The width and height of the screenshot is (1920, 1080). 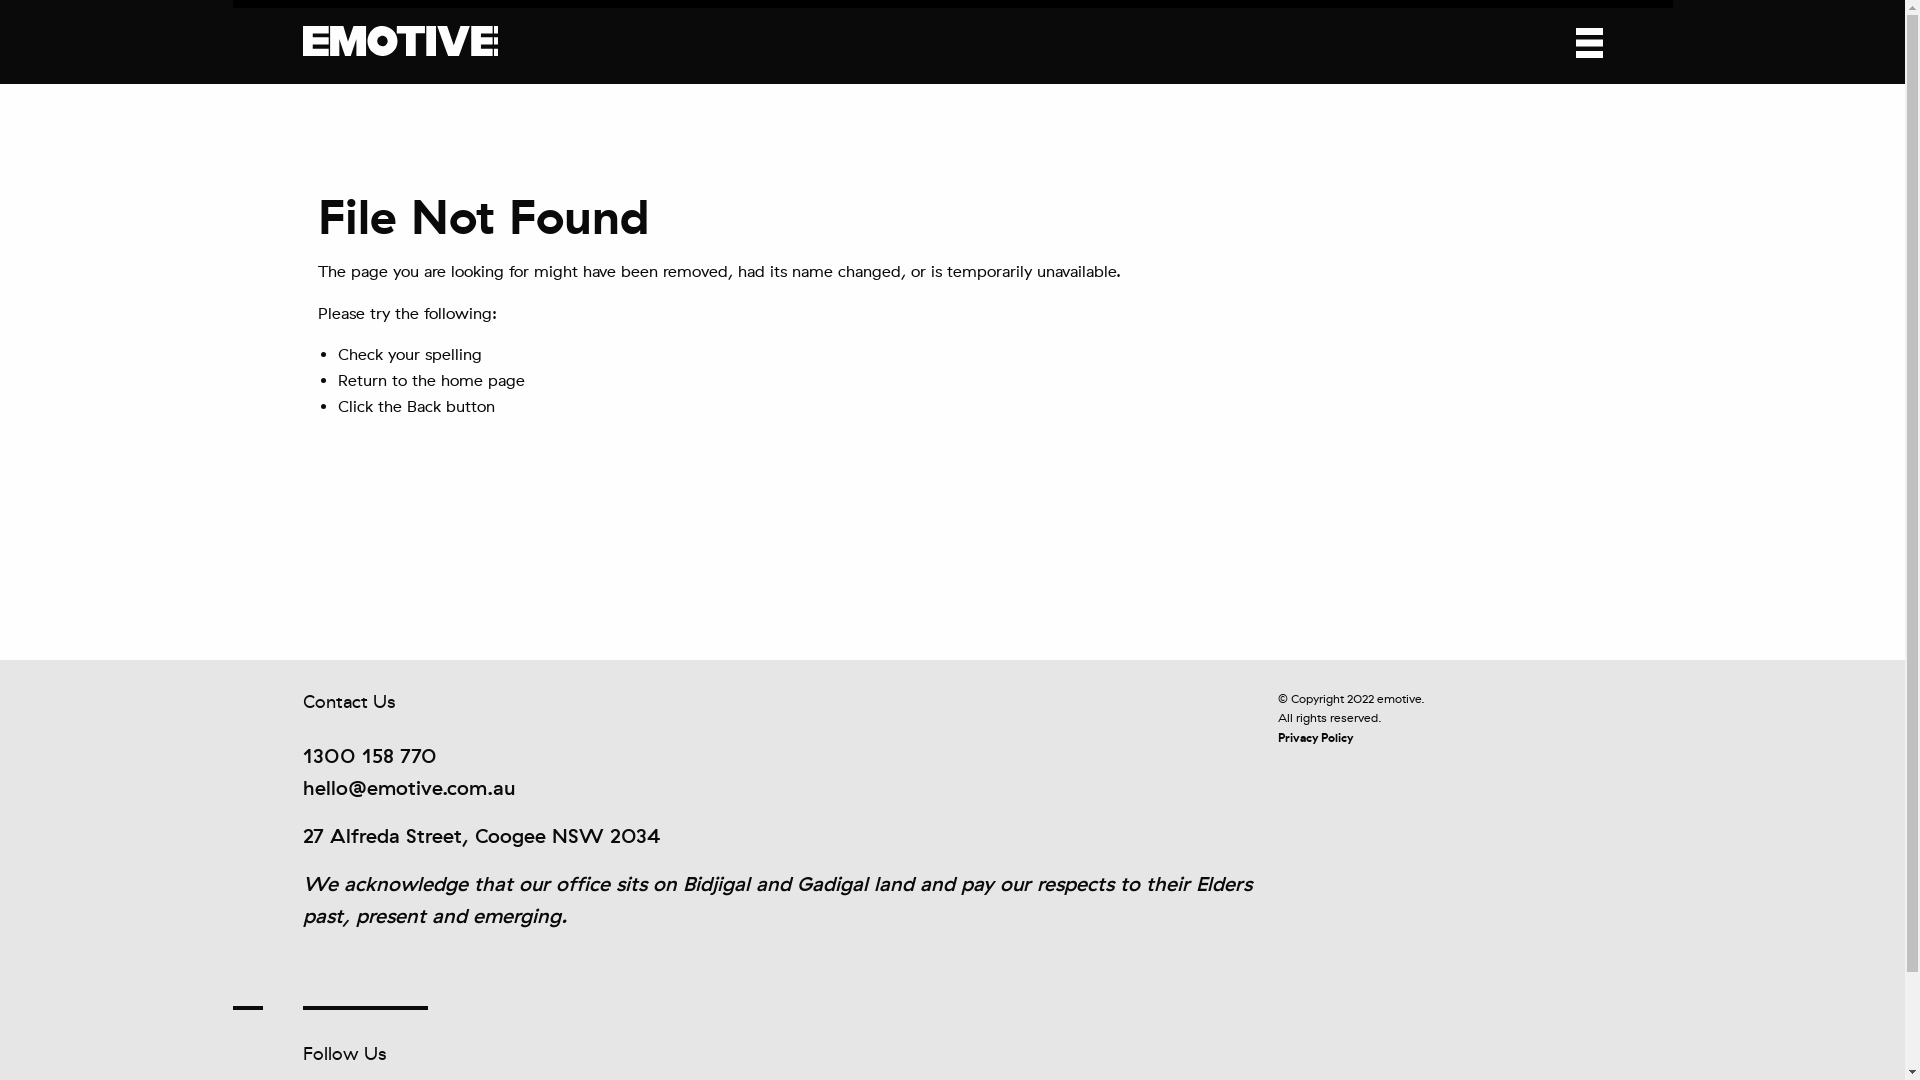 I want to click on hello@emotive.com.au, so click(x=408, y=788).